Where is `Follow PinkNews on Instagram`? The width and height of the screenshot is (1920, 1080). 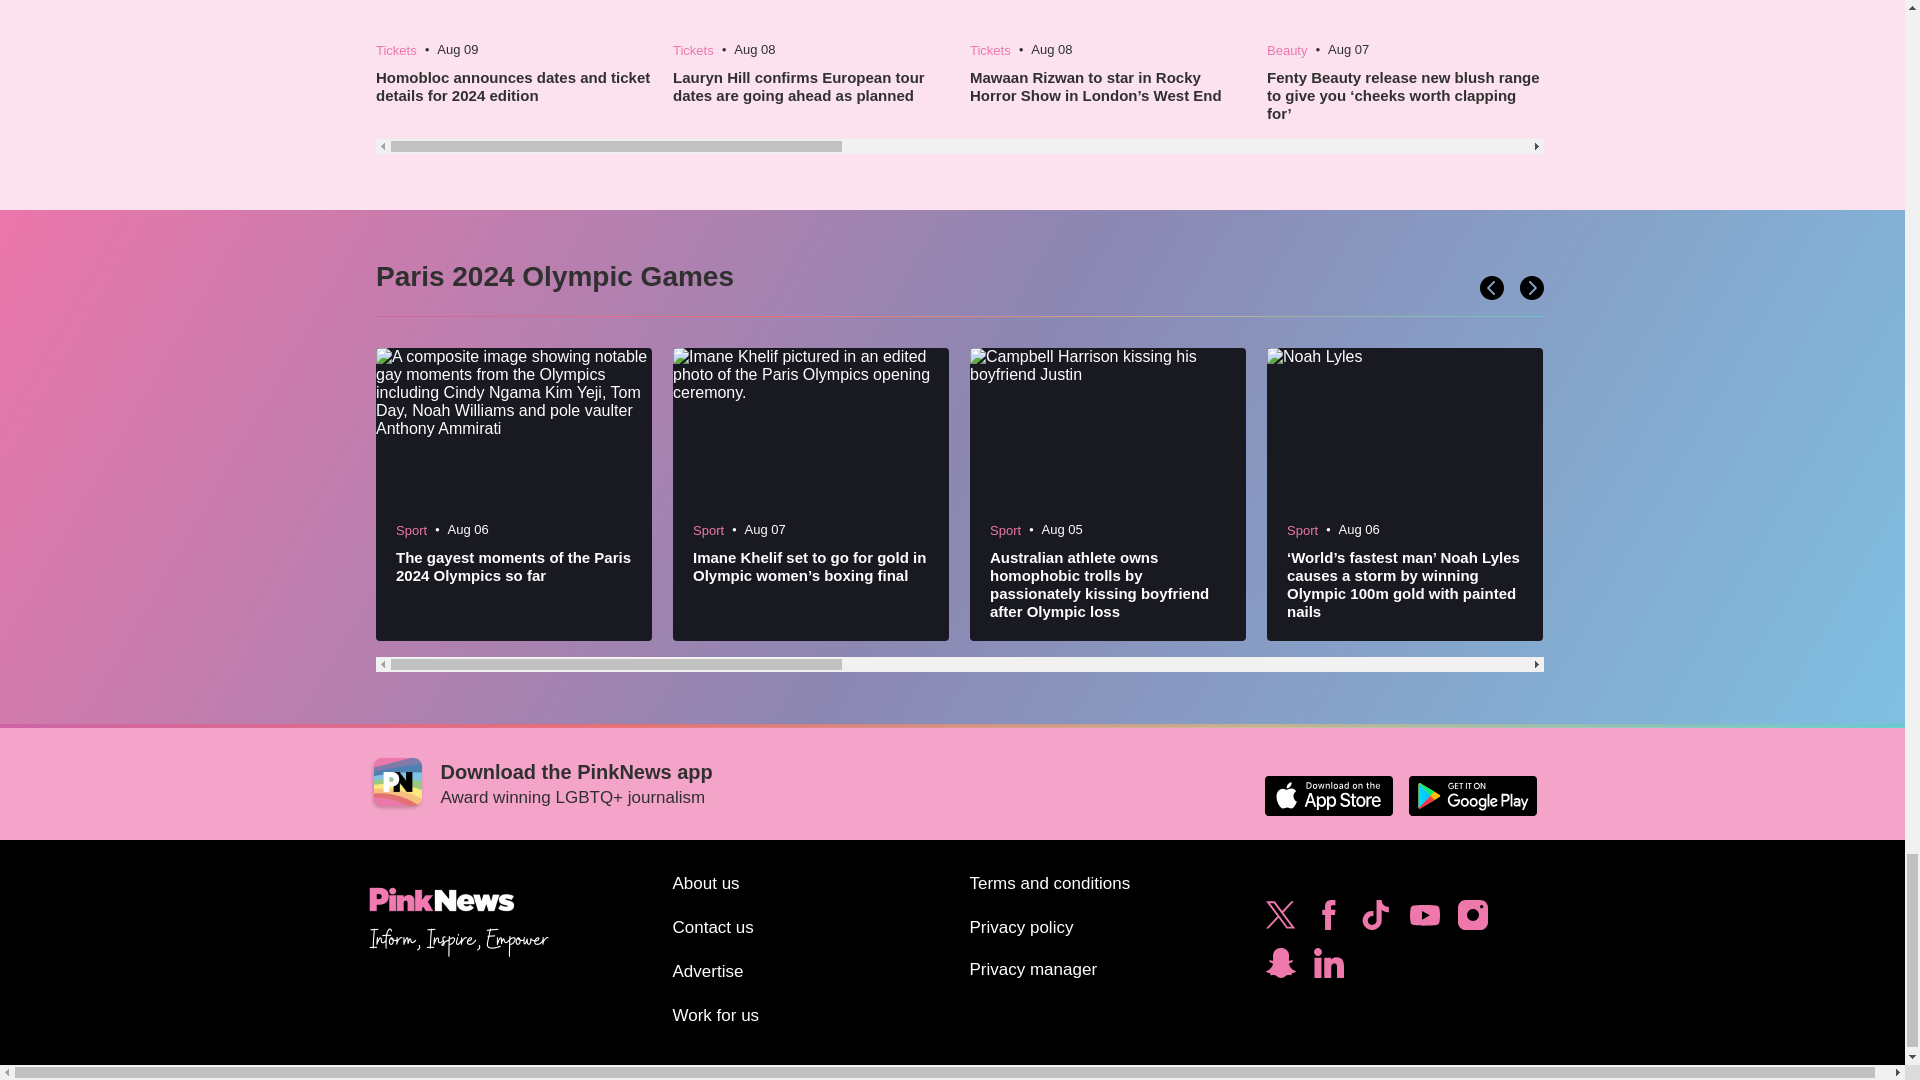
Follow PinkNews on Instagram is located at coordinates (1472, 920).